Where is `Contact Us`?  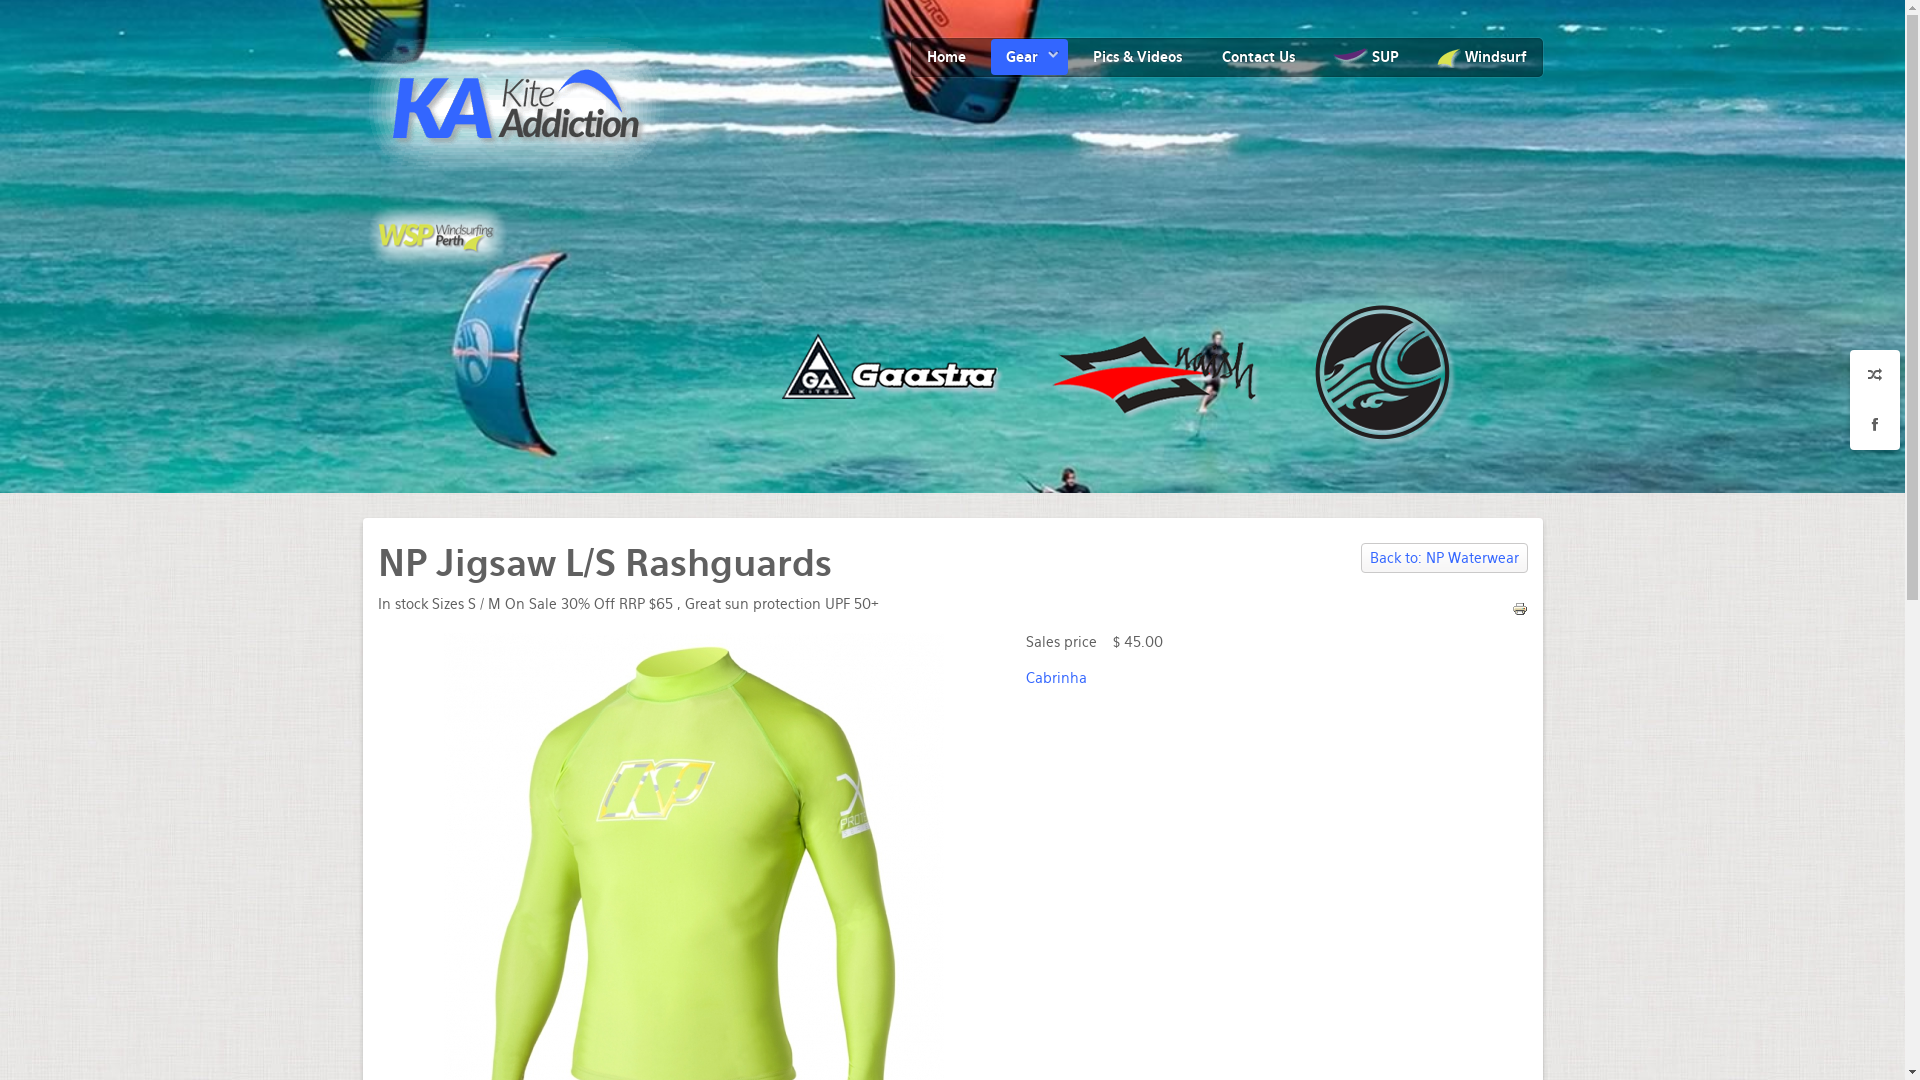 Contact Us is located at coordinates (1258, 56).